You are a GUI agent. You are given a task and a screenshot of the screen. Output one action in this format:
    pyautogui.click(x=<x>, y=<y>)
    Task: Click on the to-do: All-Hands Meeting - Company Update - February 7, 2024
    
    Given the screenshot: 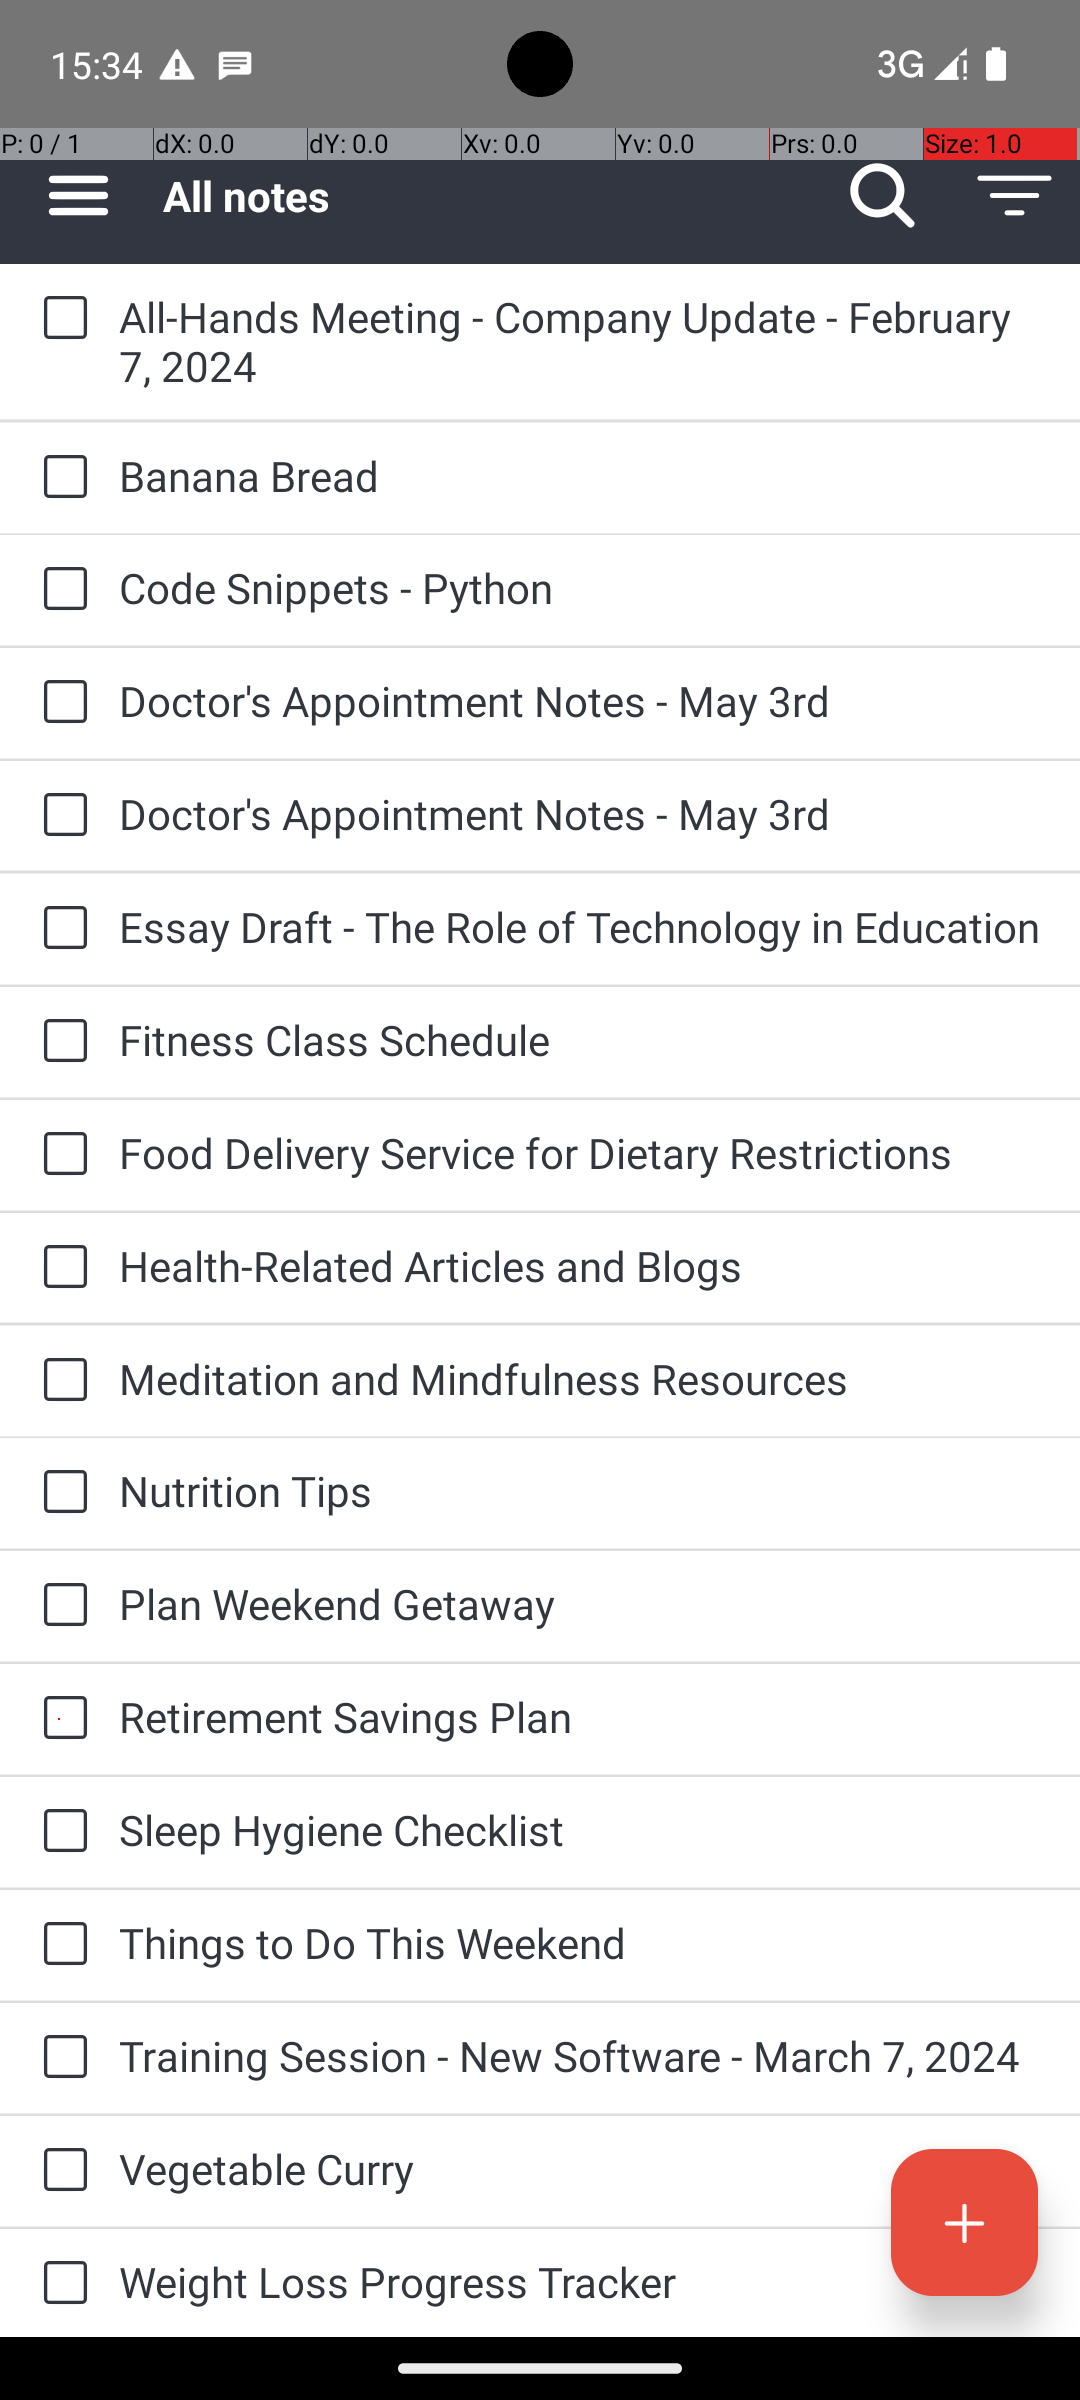 What is the action you would take?
    pyautogui.click(x=60, y=319)
    